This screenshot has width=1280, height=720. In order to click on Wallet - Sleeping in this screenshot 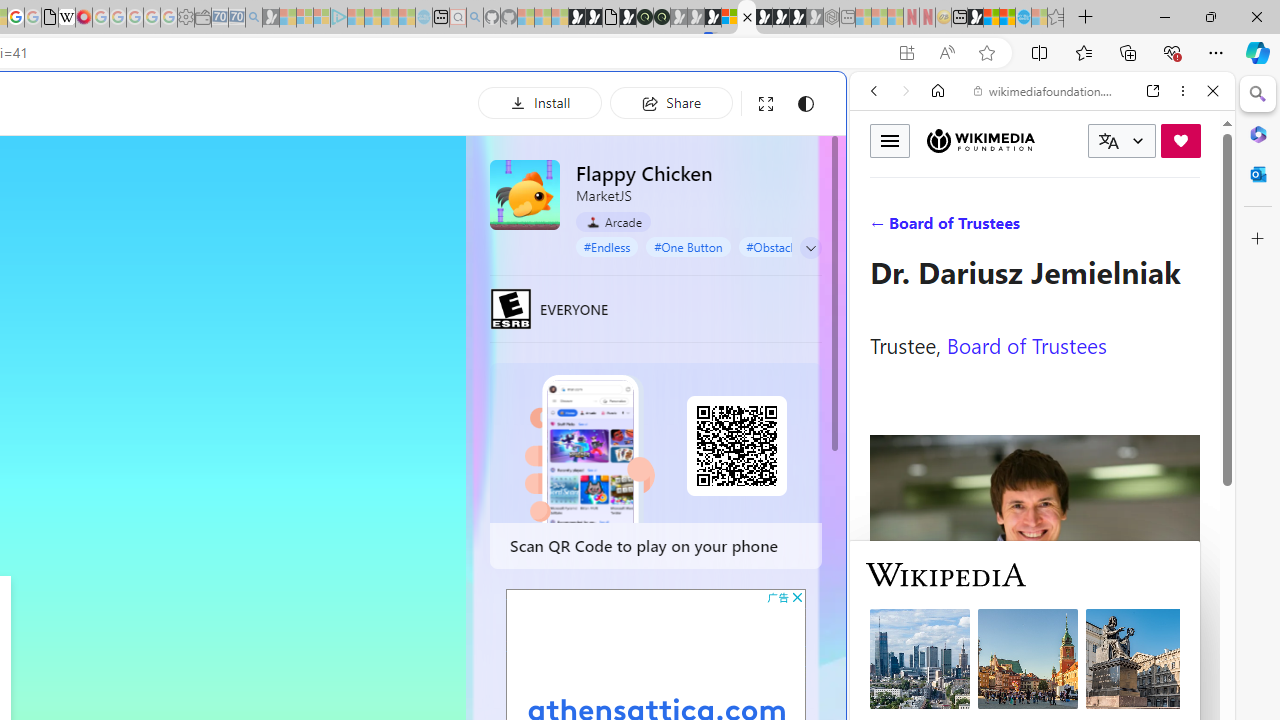, I will do `click(202, 18)`.